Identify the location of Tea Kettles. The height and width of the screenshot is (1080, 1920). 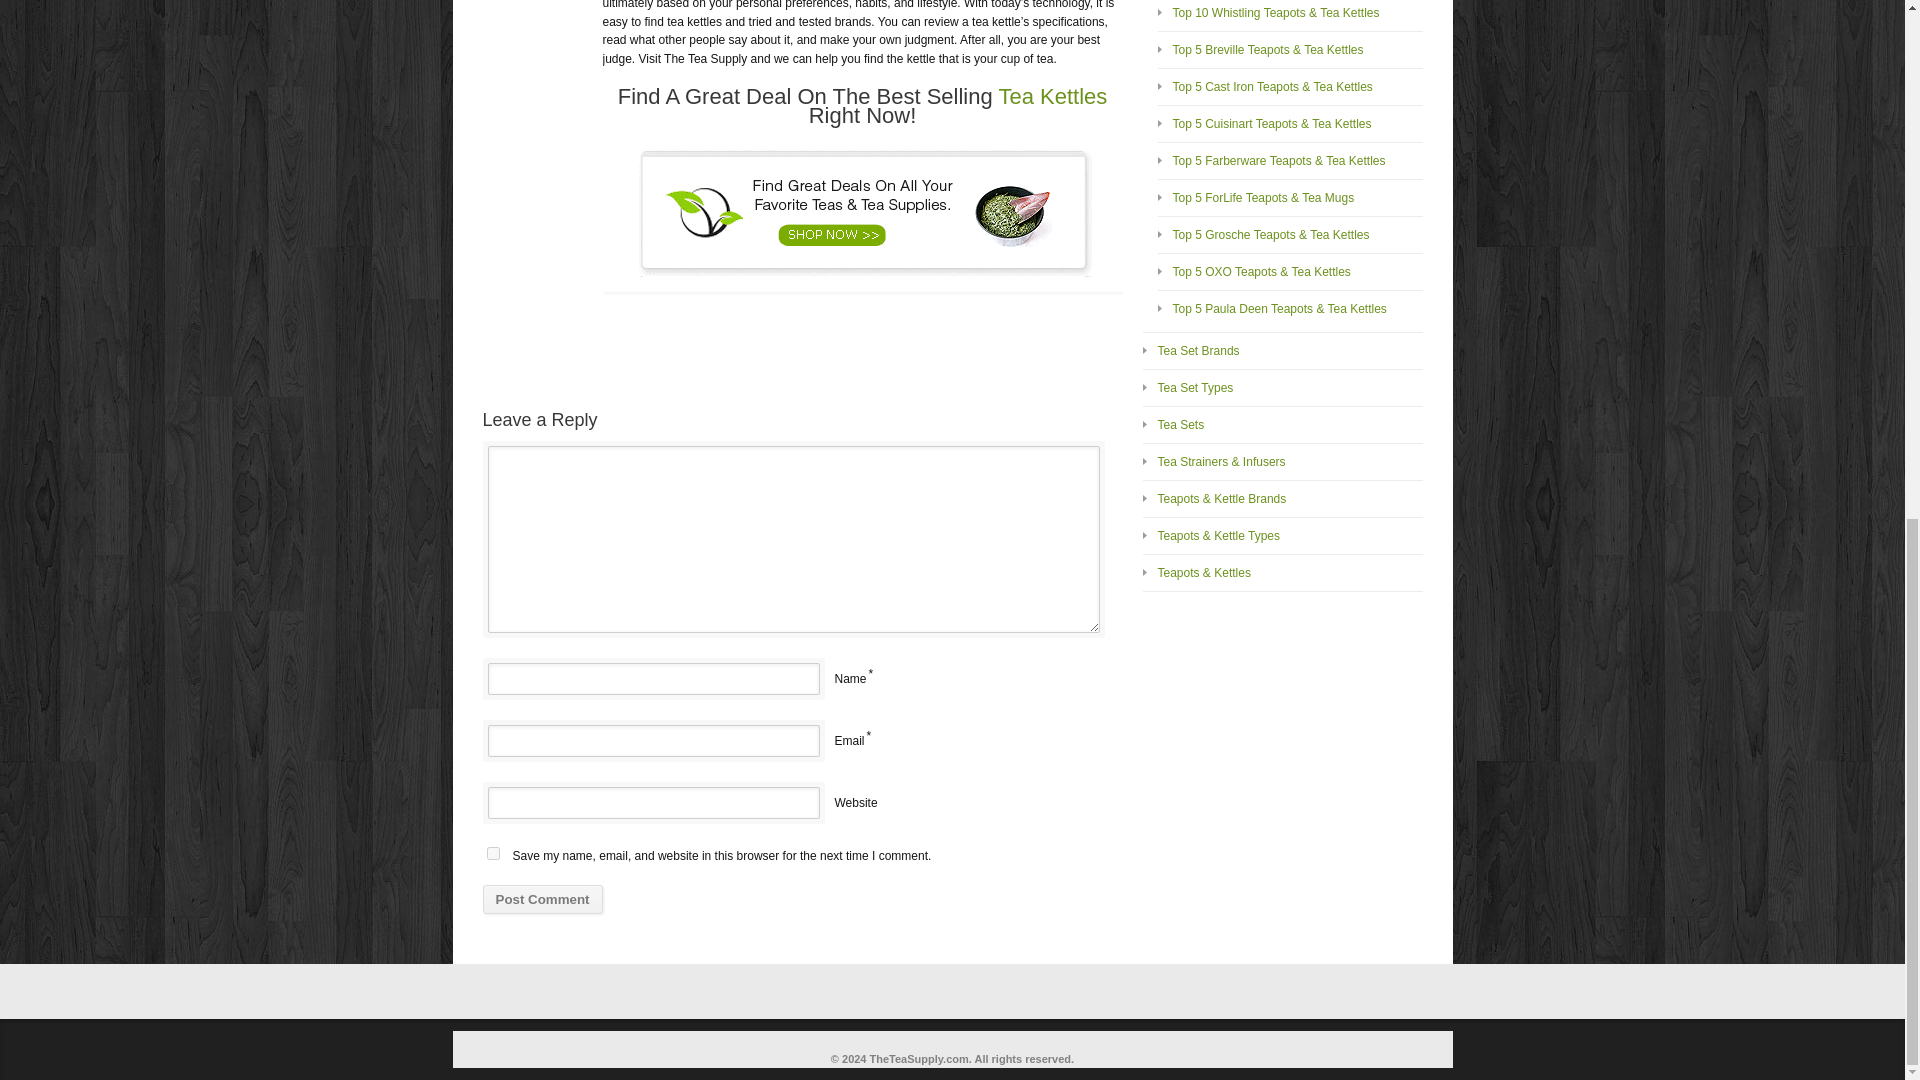
(1052, 96).